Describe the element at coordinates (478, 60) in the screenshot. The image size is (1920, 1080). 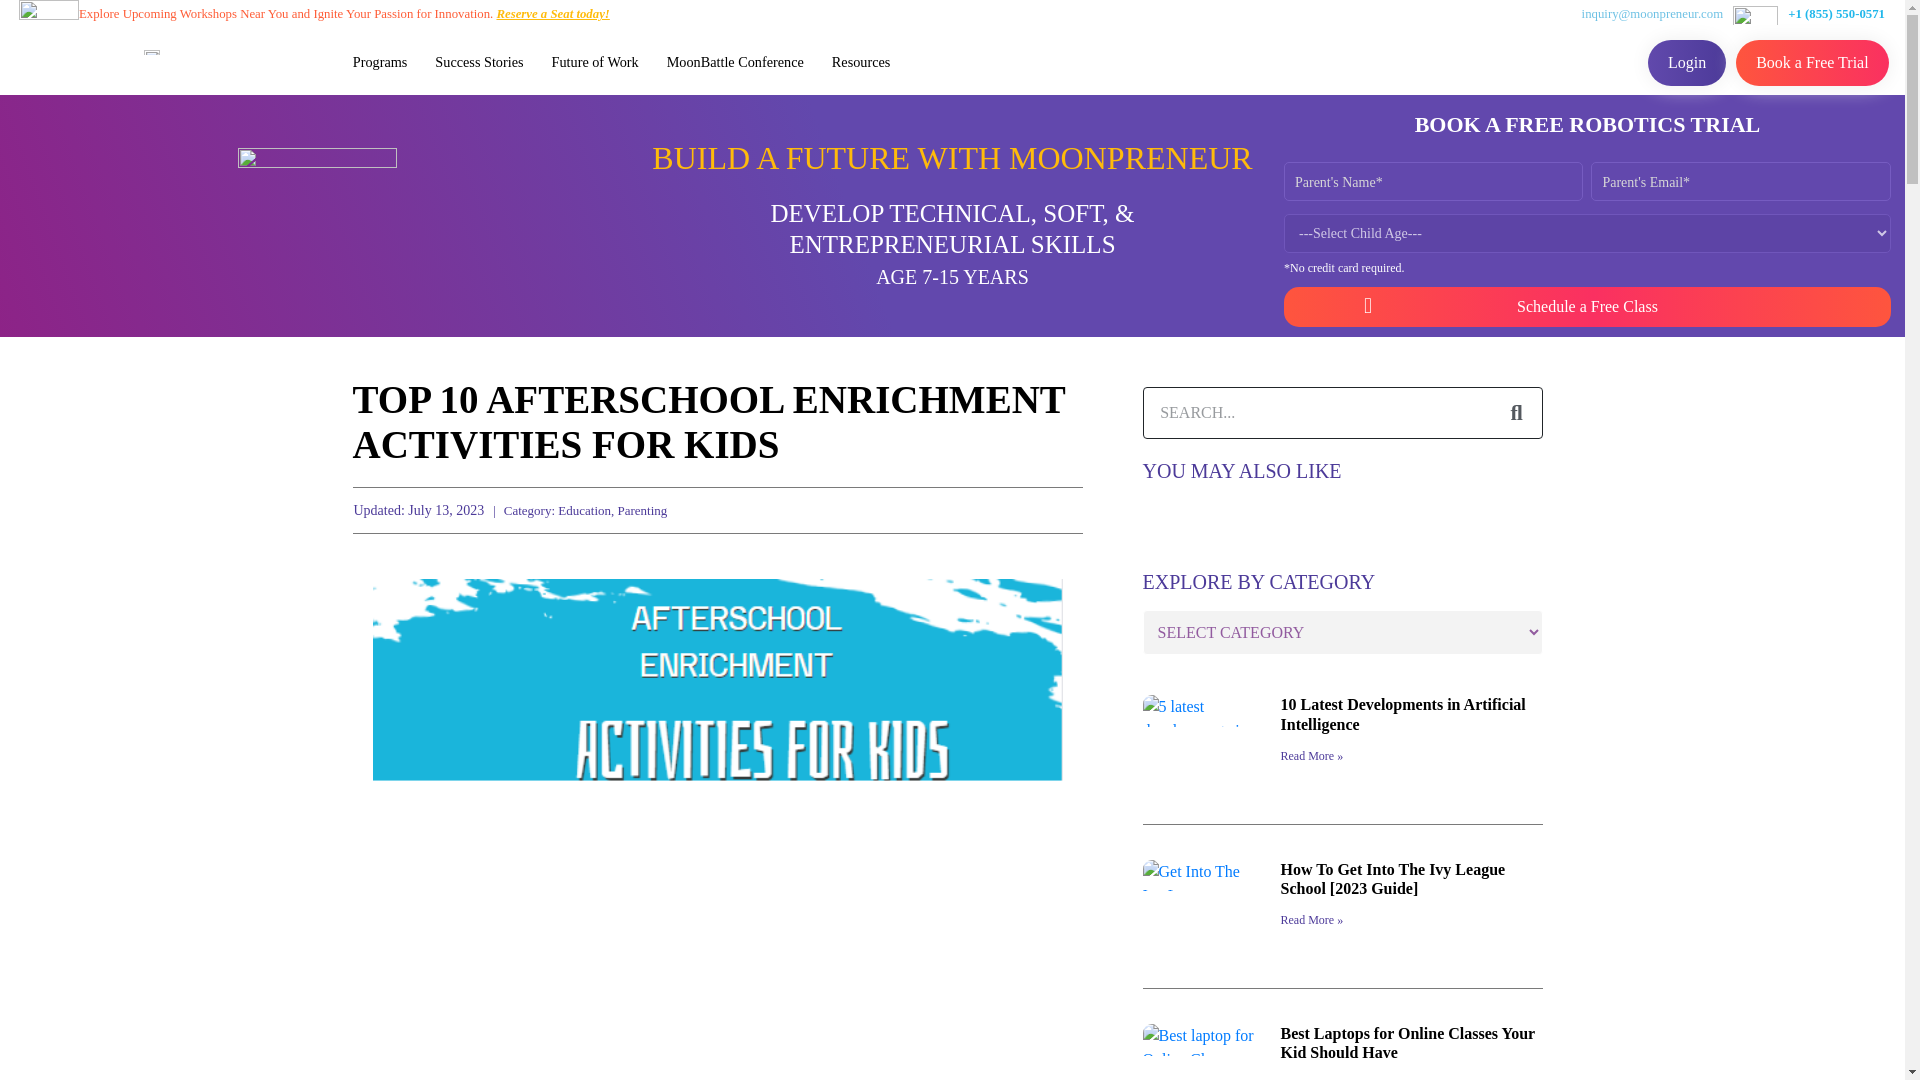
I see `Success Stories` at that location.